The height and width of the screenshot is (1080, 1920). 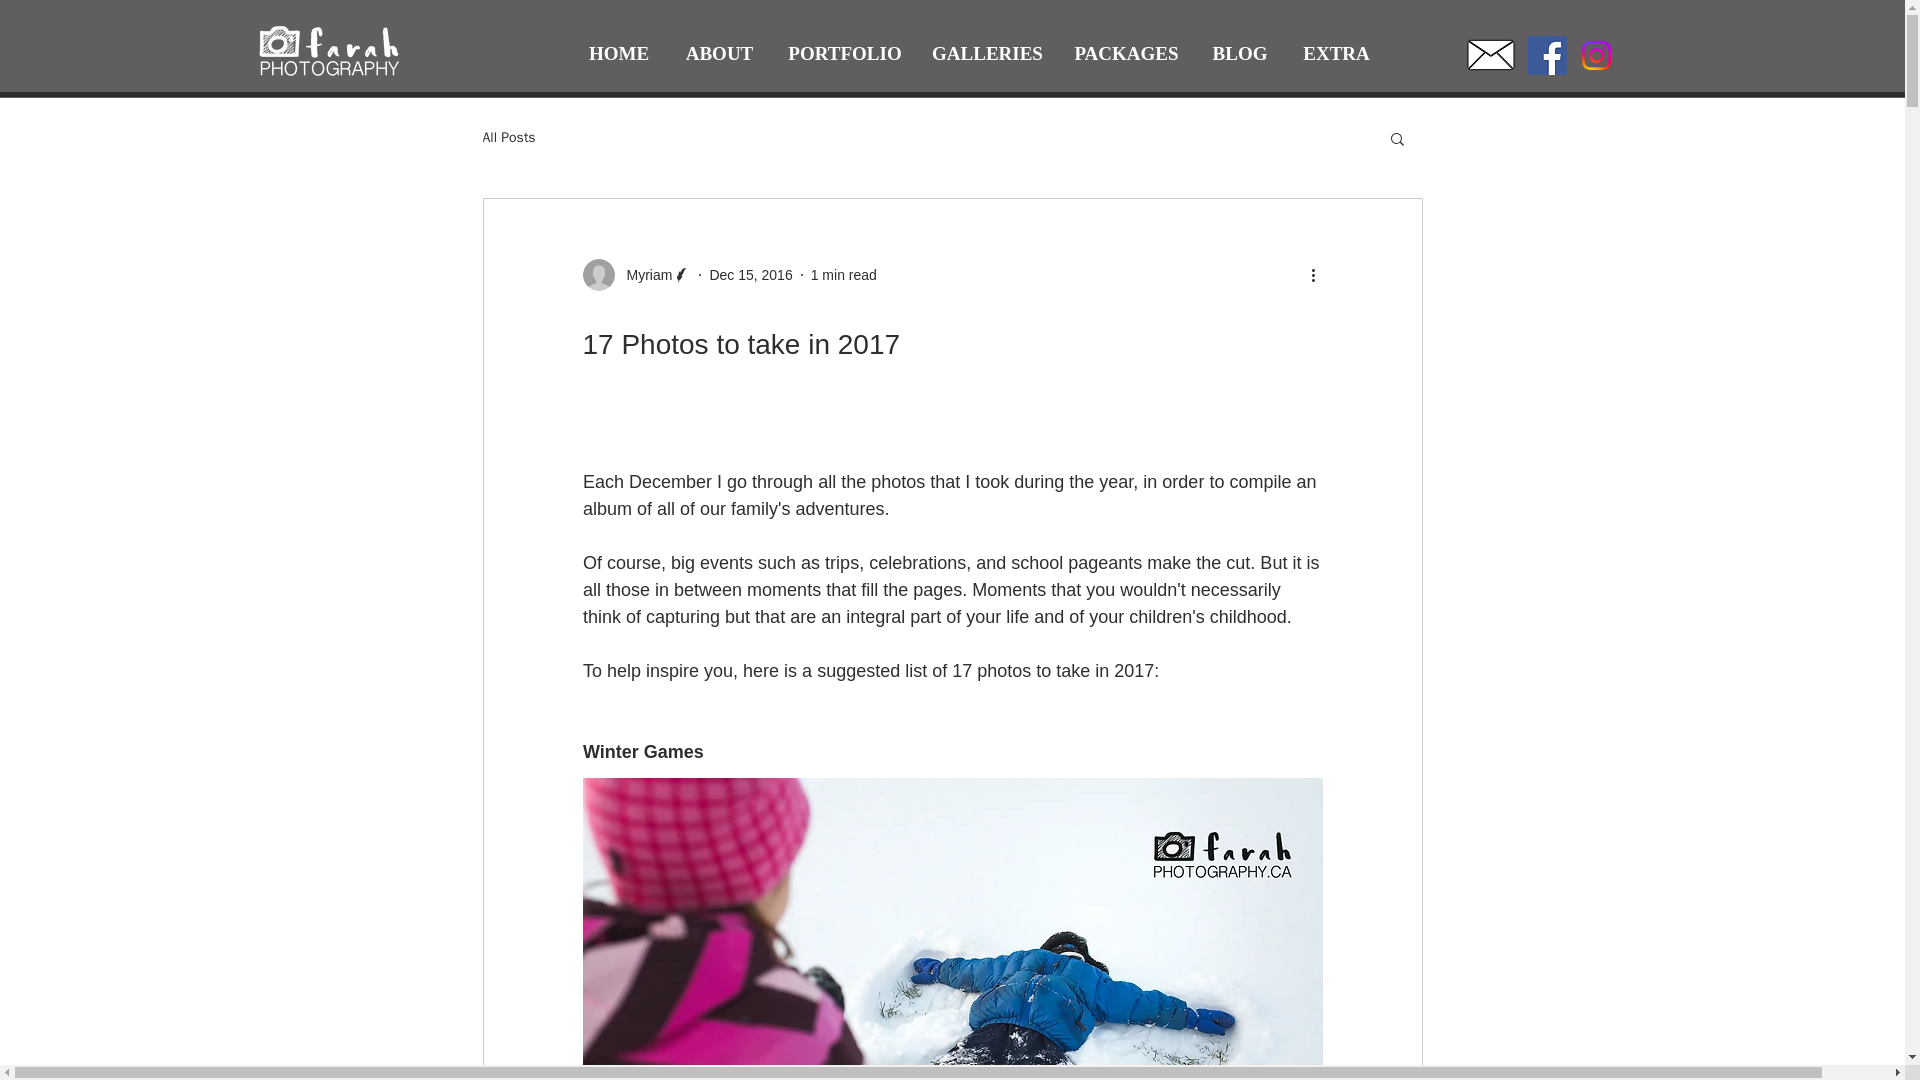 I want to click on GALLERIES, so click(x=987, y=54).